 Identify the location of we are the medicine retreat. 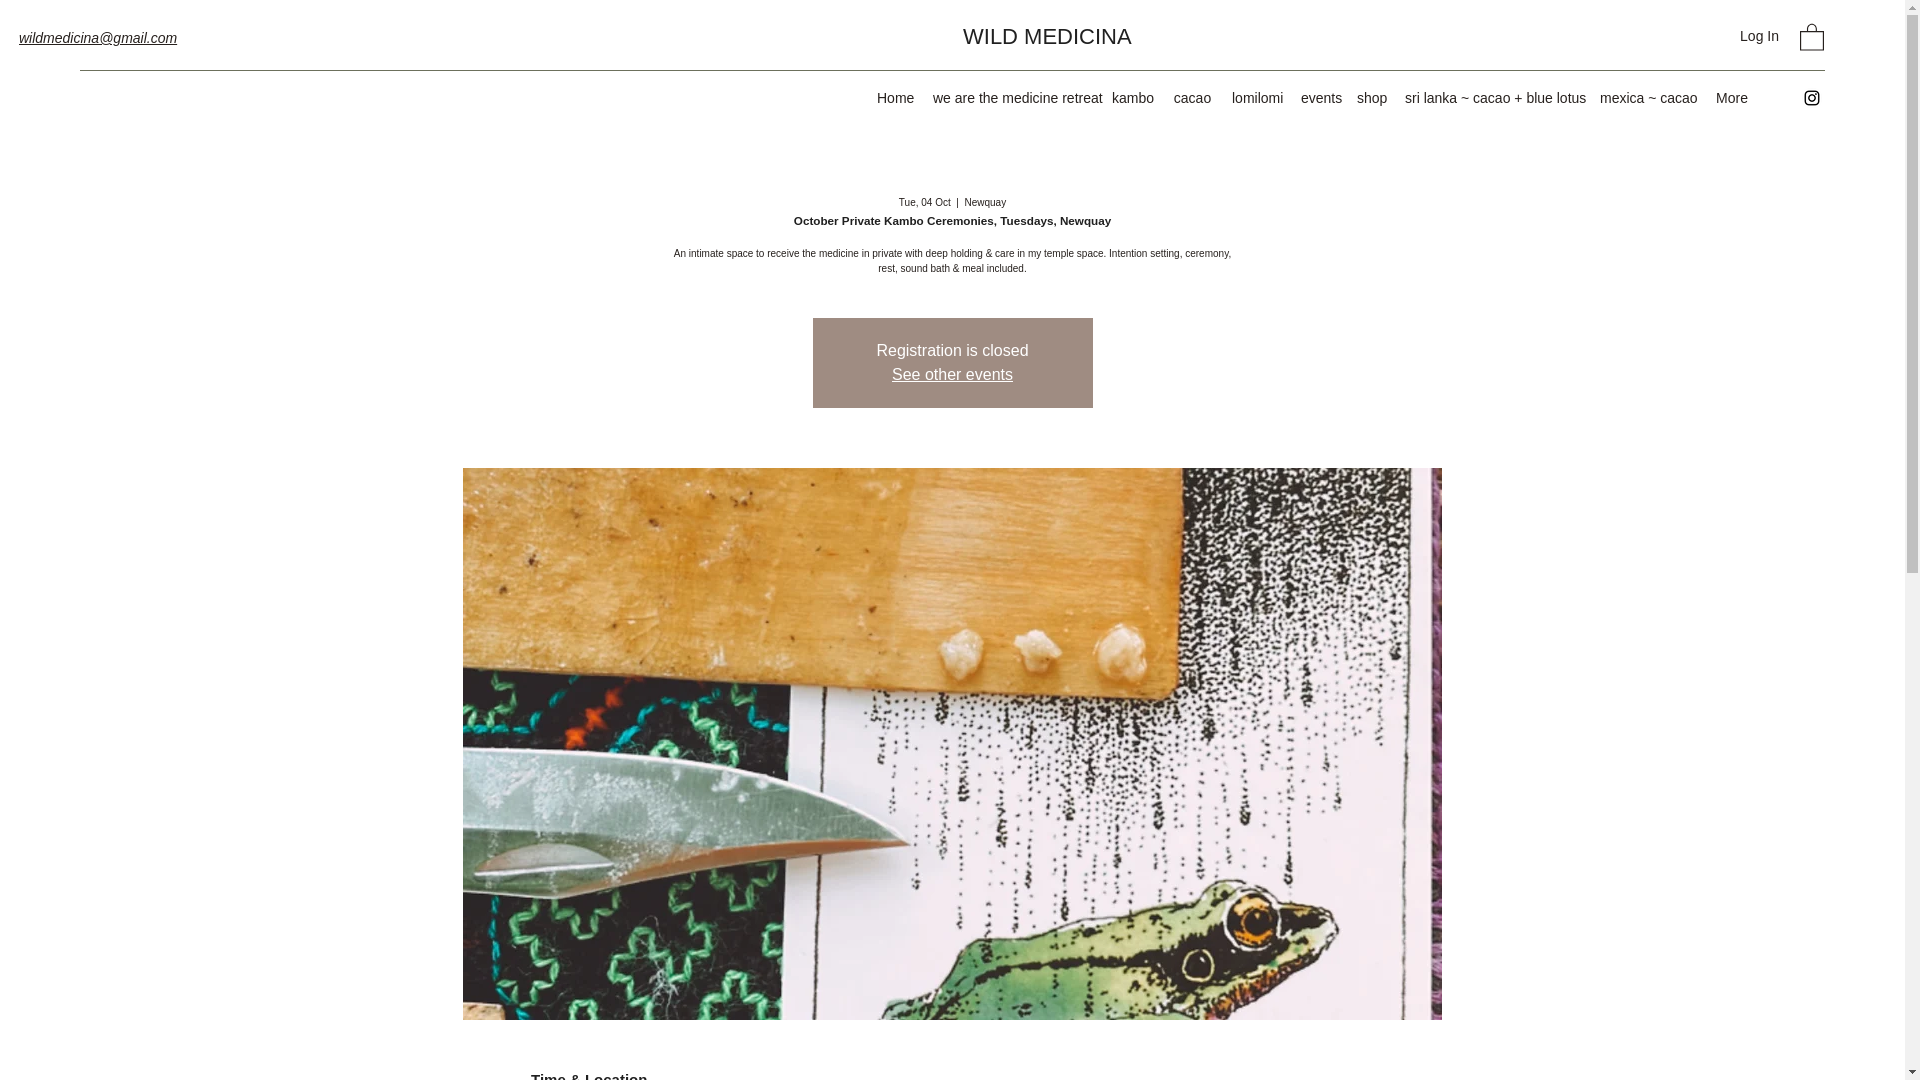
(1012, 98).